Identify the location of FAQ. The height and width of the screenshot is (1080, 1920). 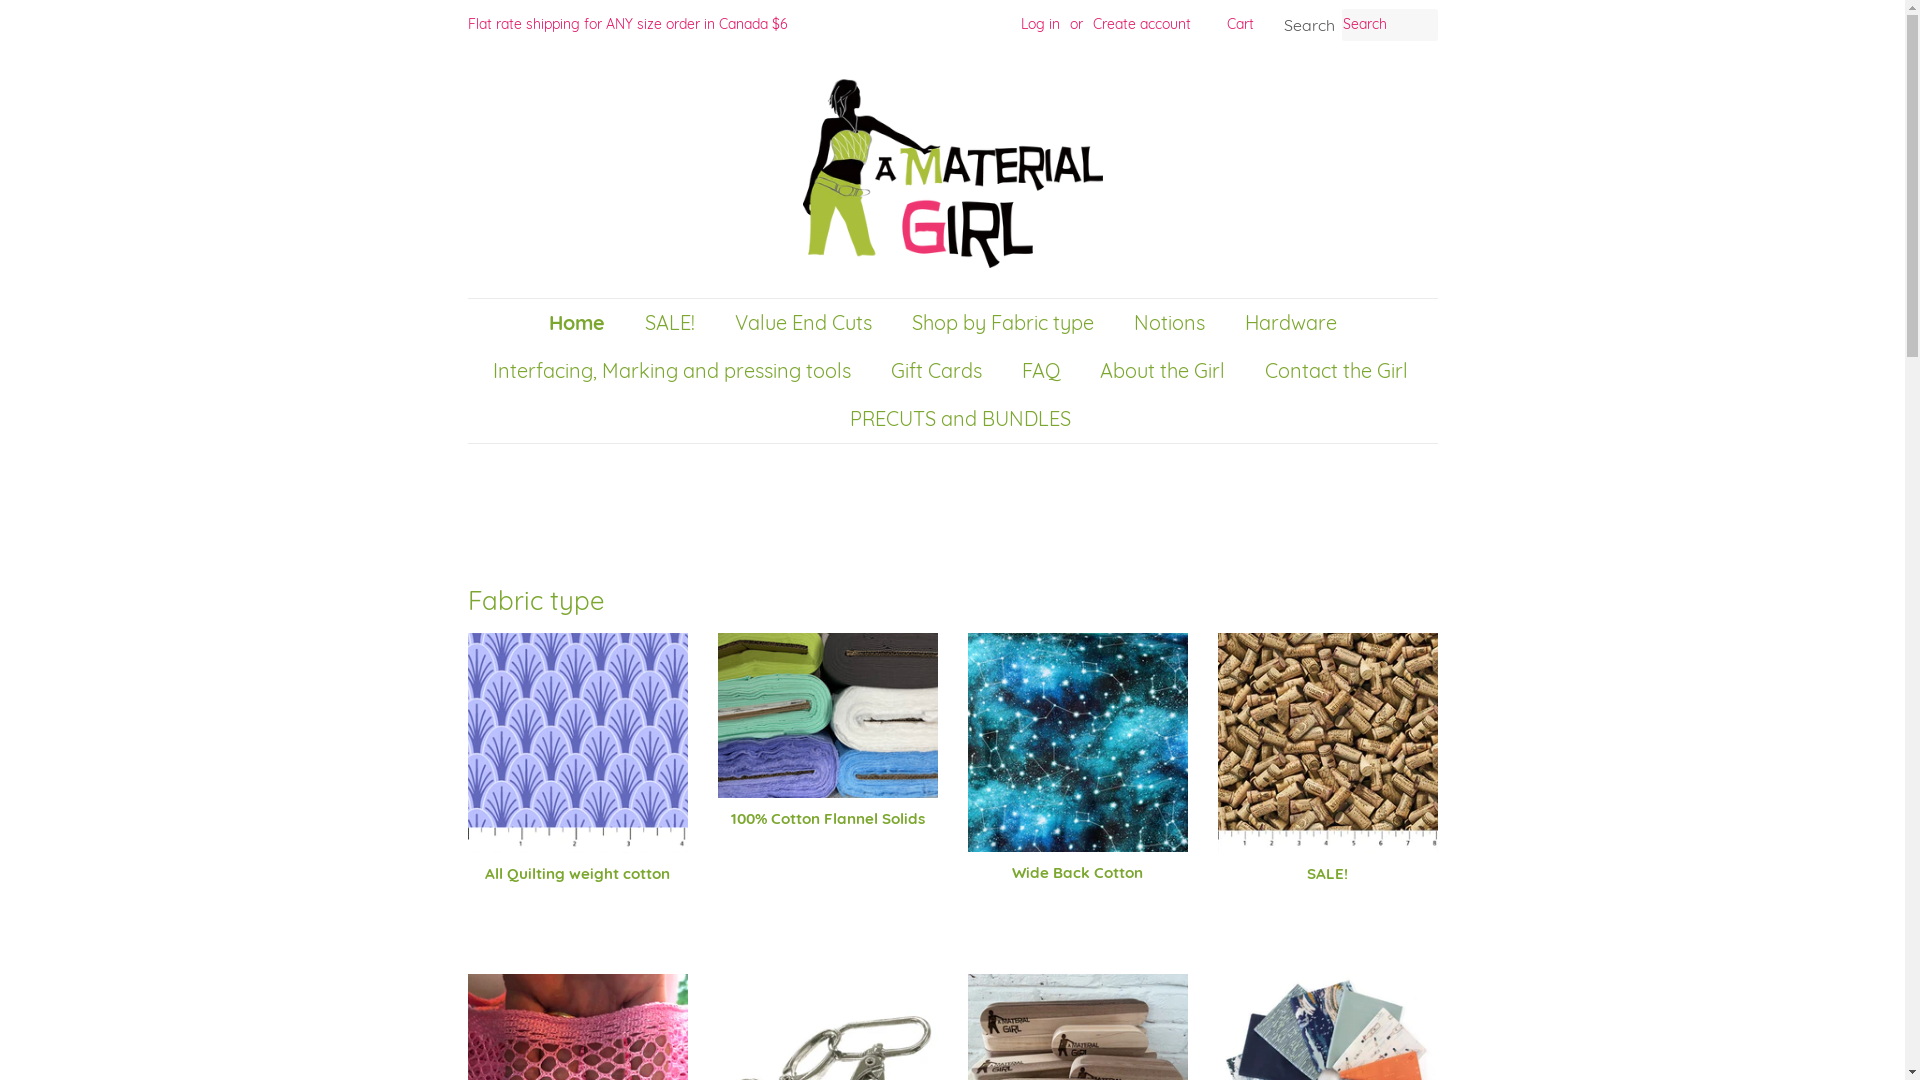
(1042, 371).